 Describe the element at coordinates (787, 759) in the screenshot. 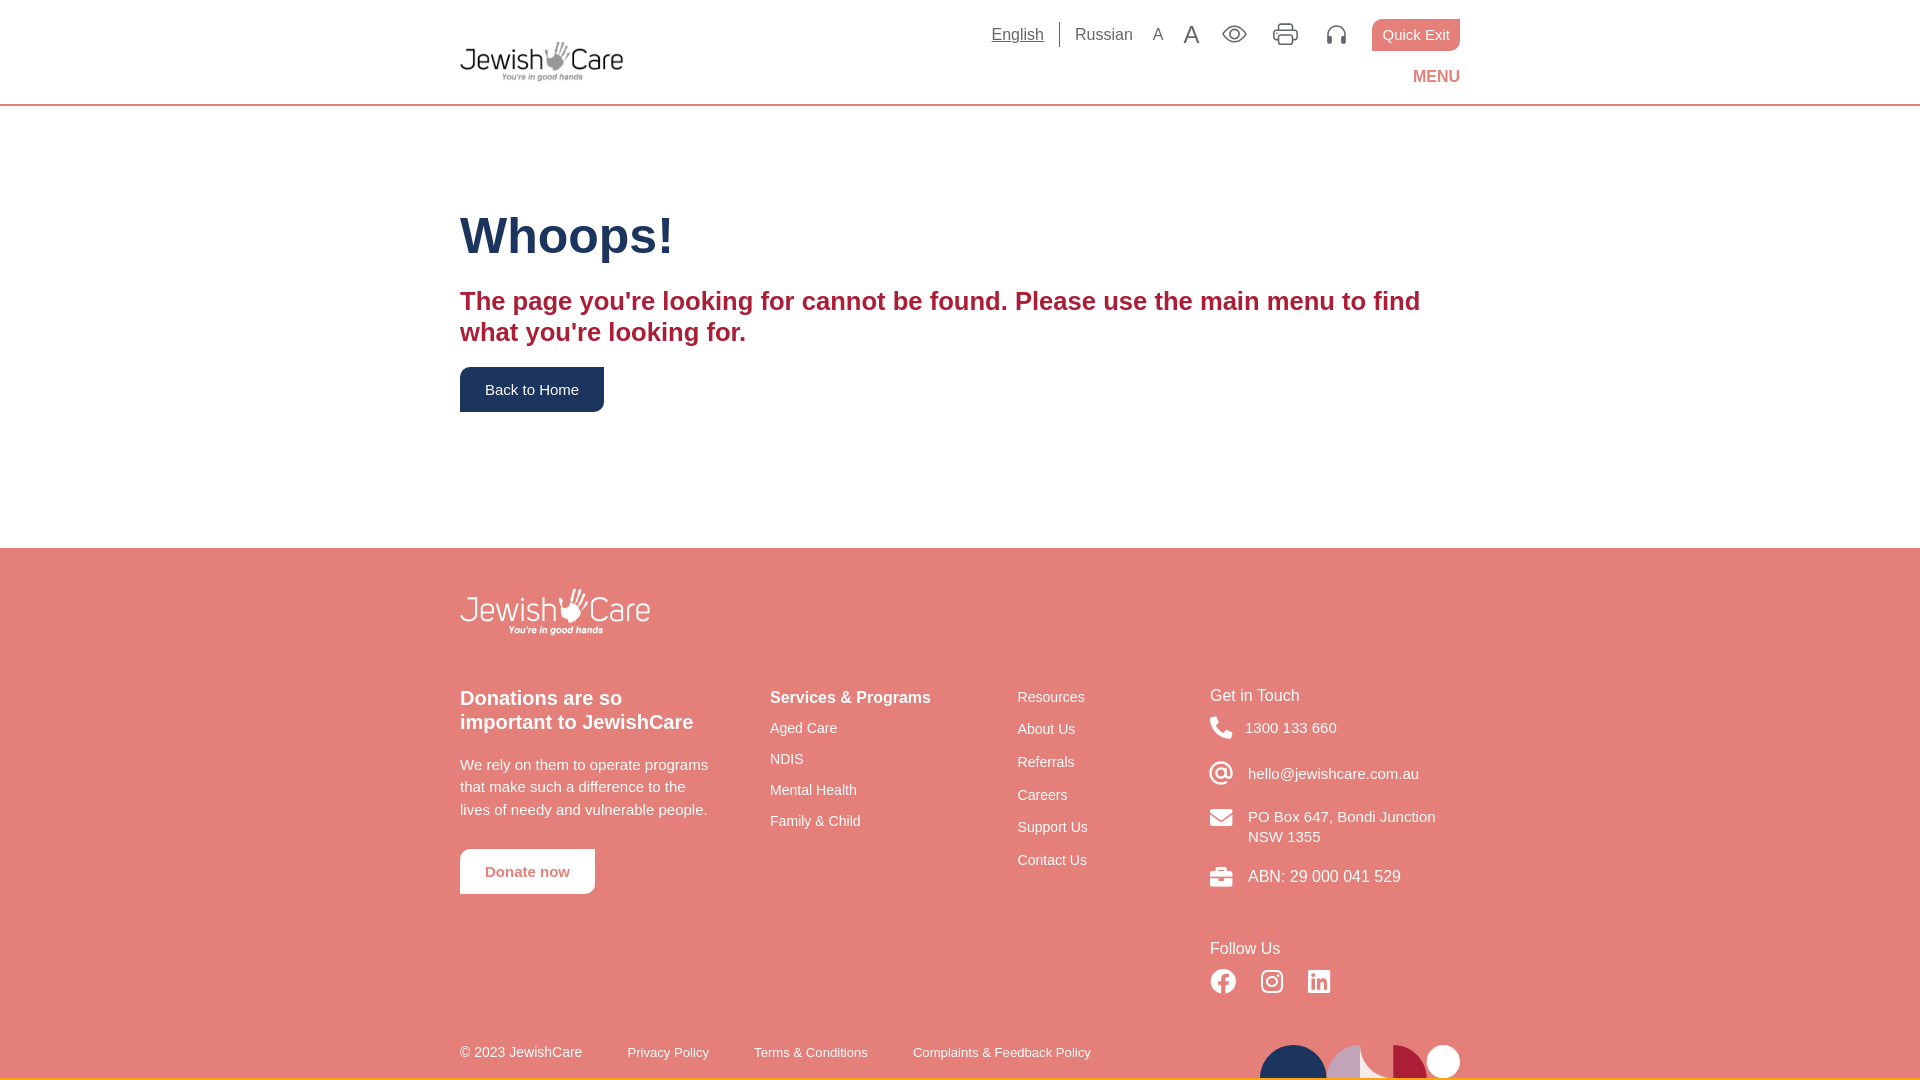

I see `NDIS` at that location.